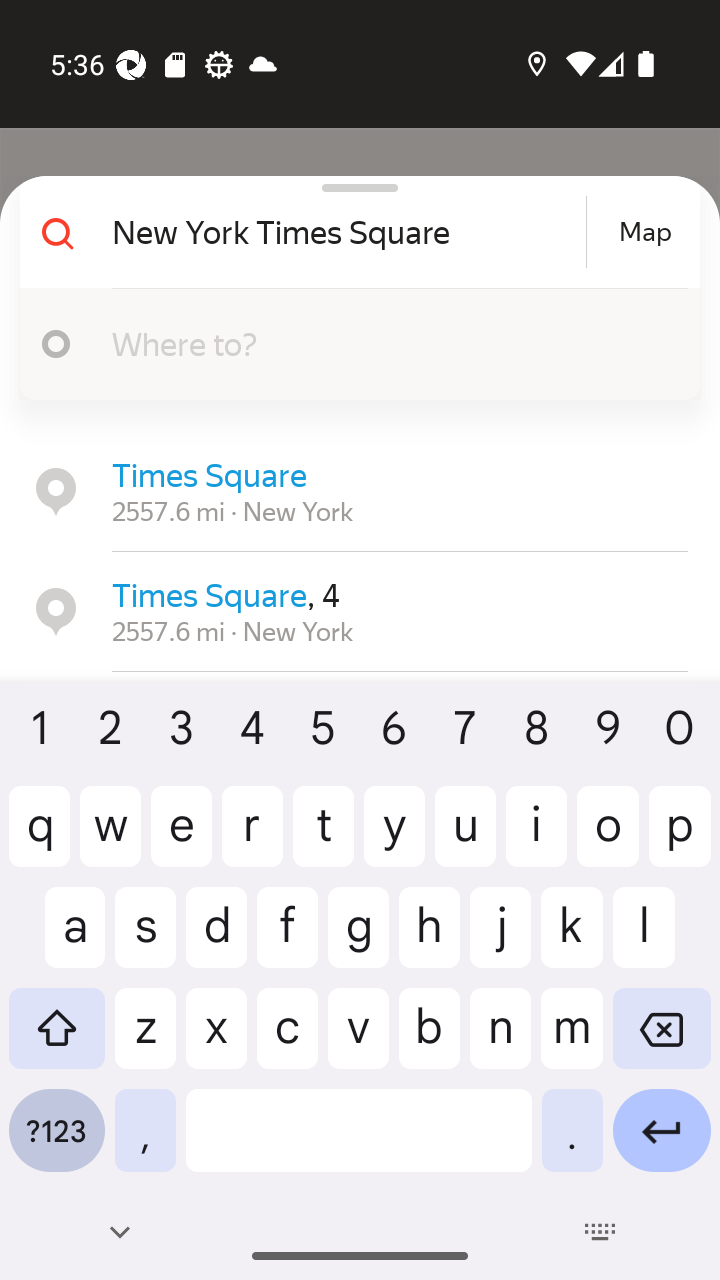 Image resolution: width=720 pixels, height=1280 pixels. What do you see at coordinates (352, 232) in the screenshot?
I see `New York Times Square Map Map` at bounding box center [352, 232].